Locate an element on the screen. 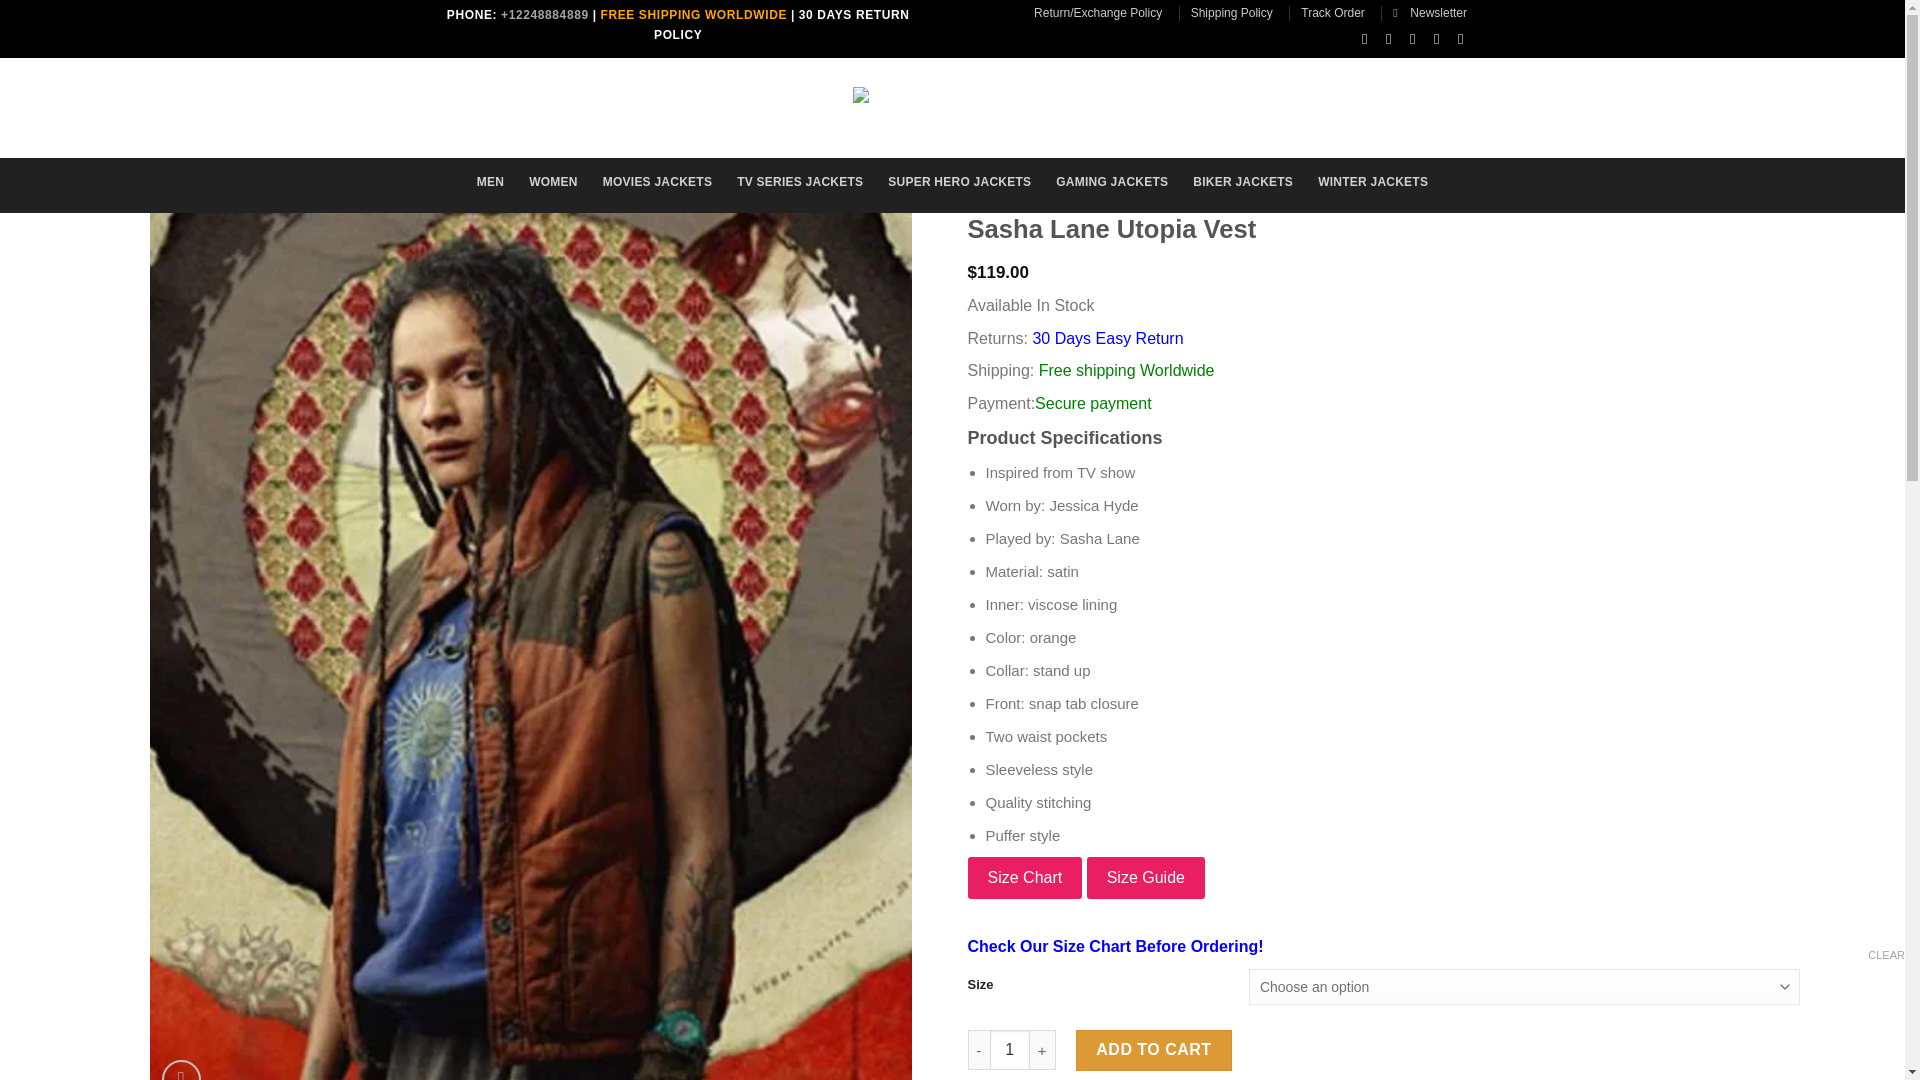 This screenshot has height=1080, width=1920. Qty is located at coordinates (1010, 1050).